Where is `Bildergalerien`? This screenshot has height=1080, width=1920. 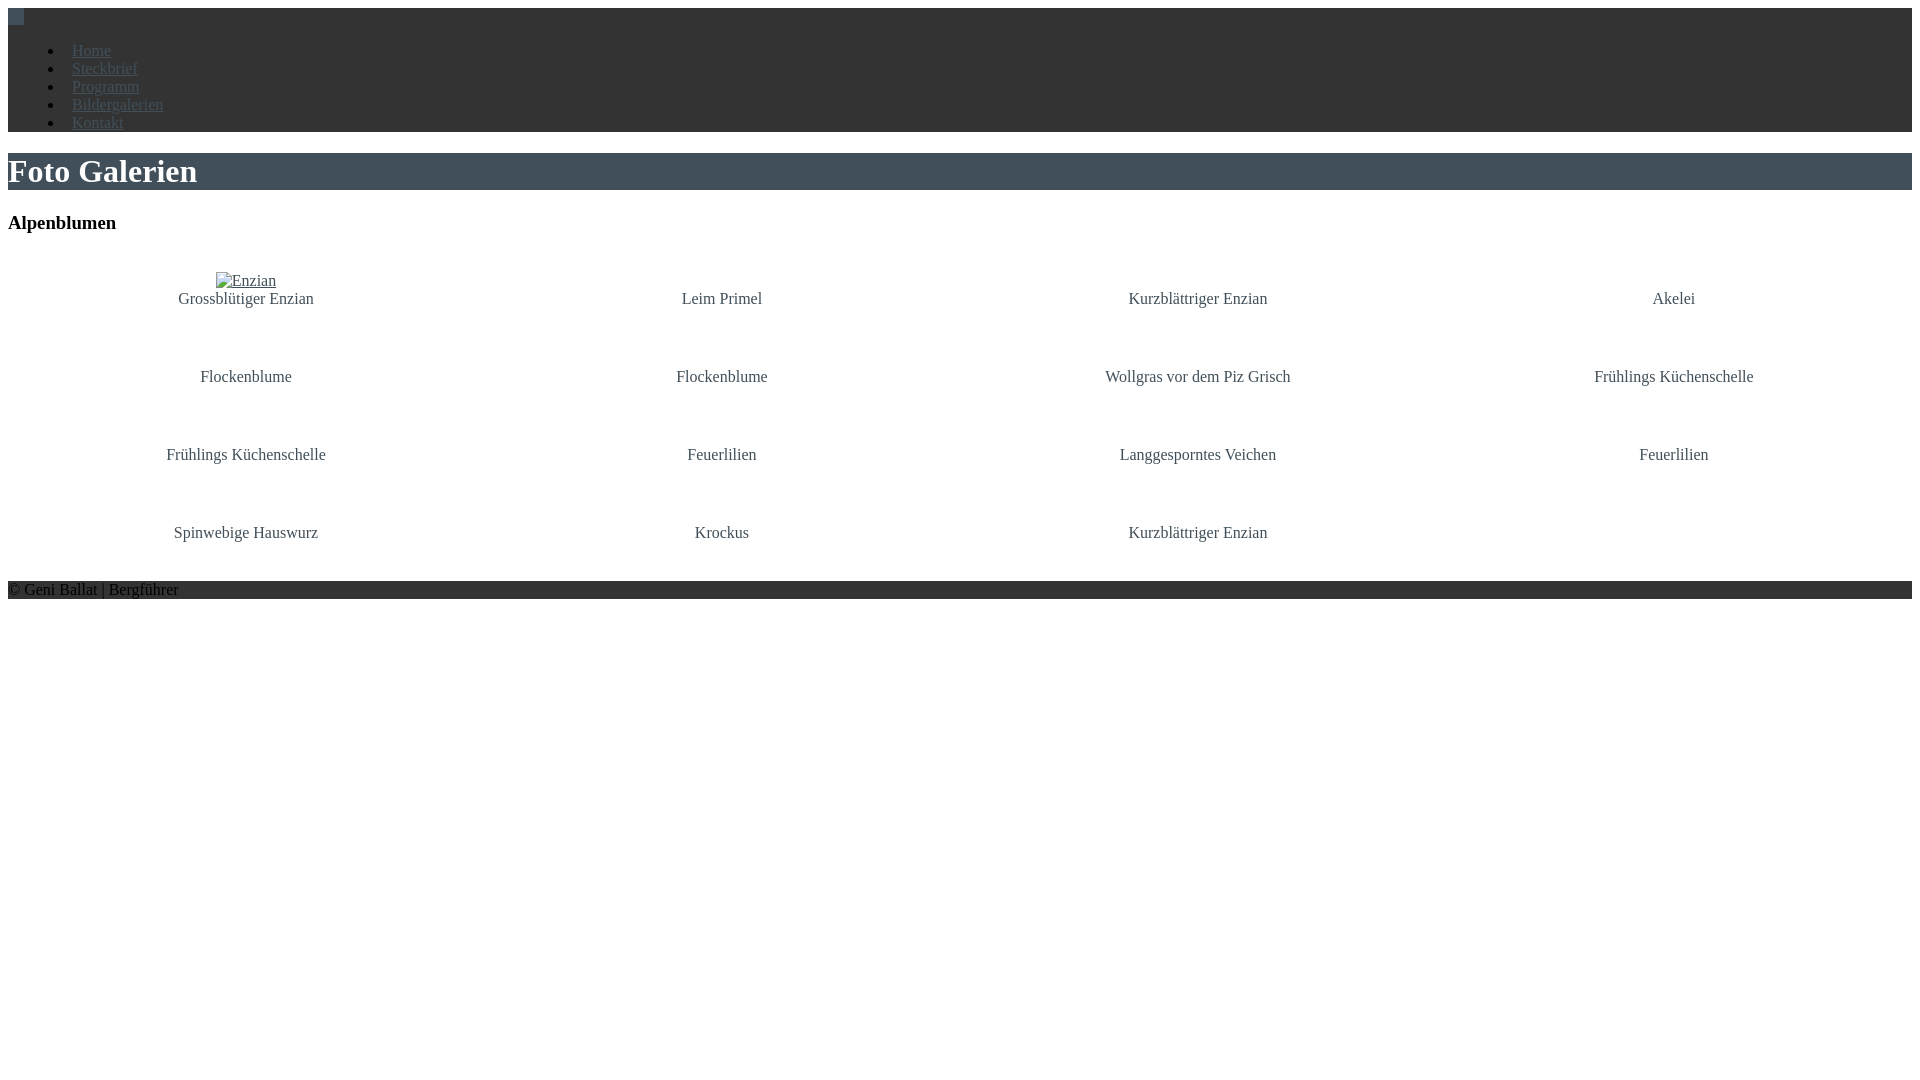 Bildergalerien is located at coordinates (118, 104).